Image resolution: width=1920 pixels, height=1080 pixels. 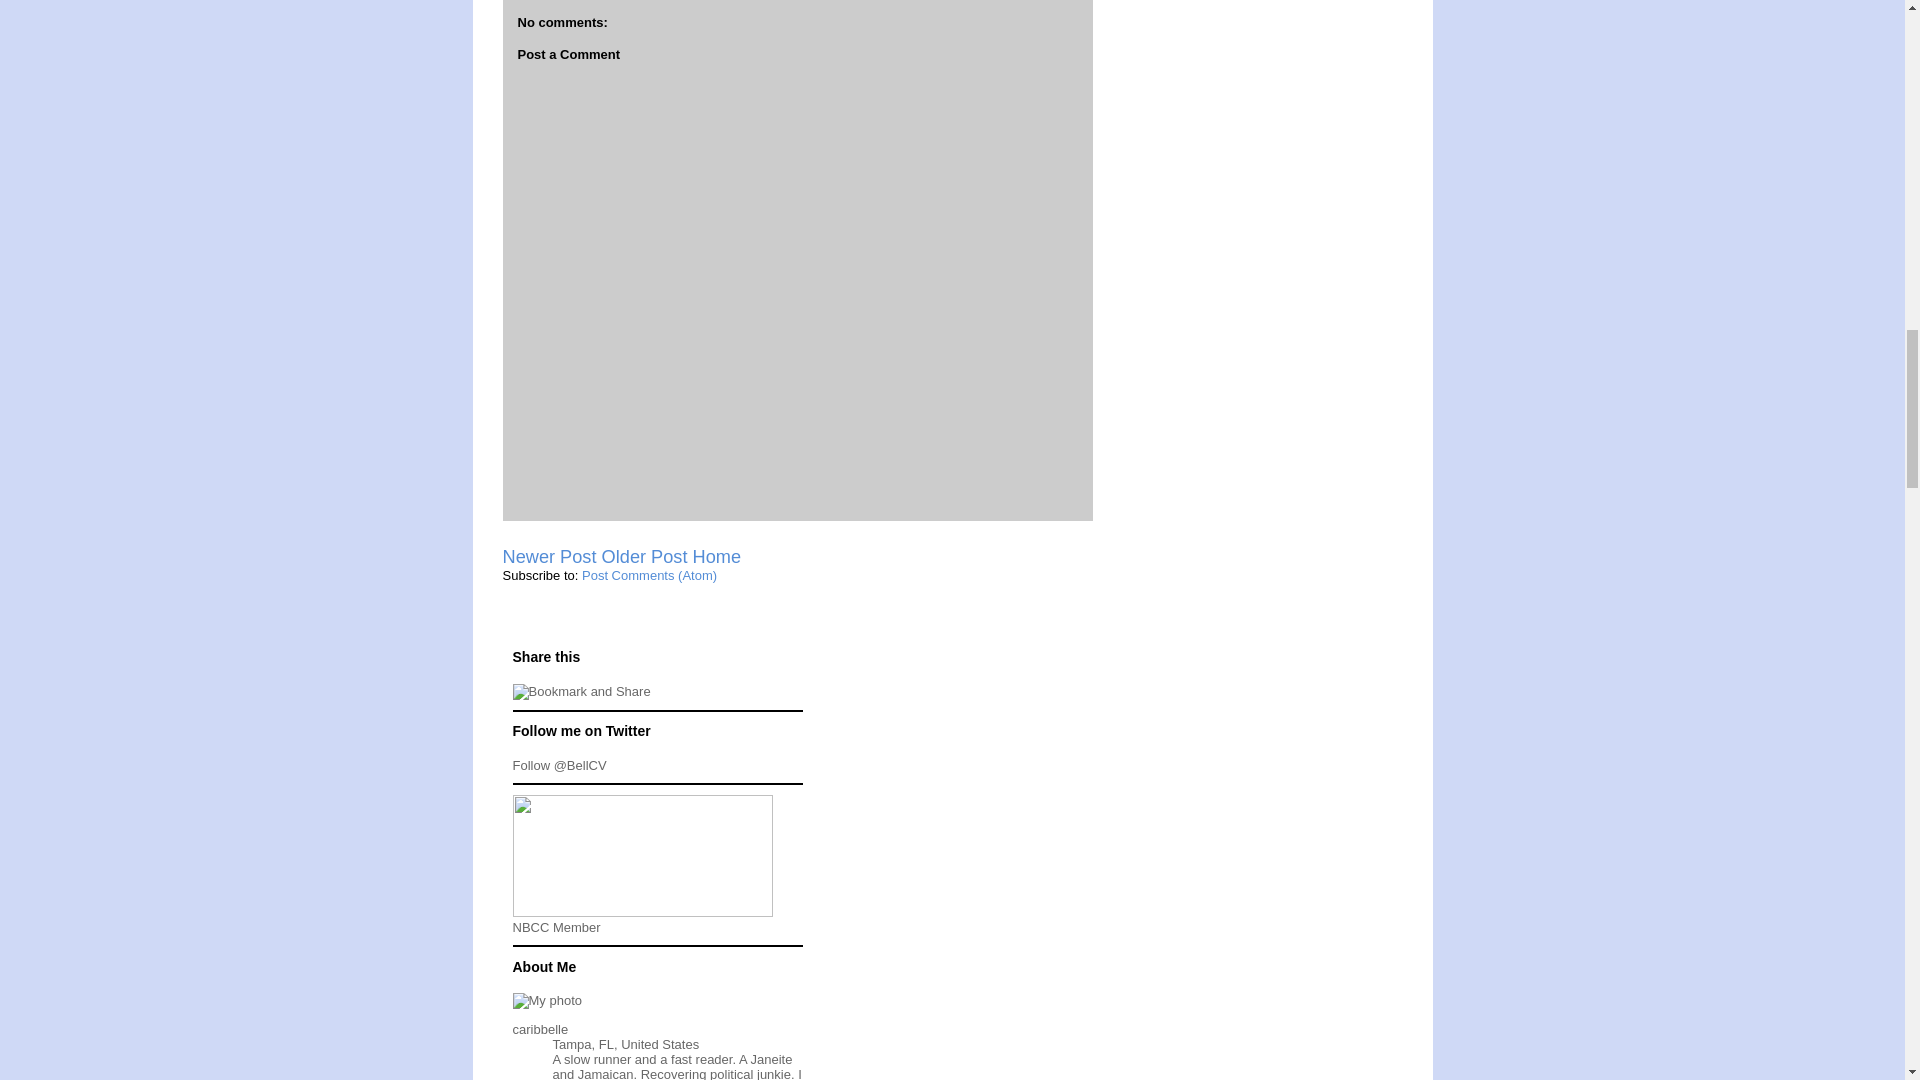 I want to click on Older Post, so click(x=644, y=556).